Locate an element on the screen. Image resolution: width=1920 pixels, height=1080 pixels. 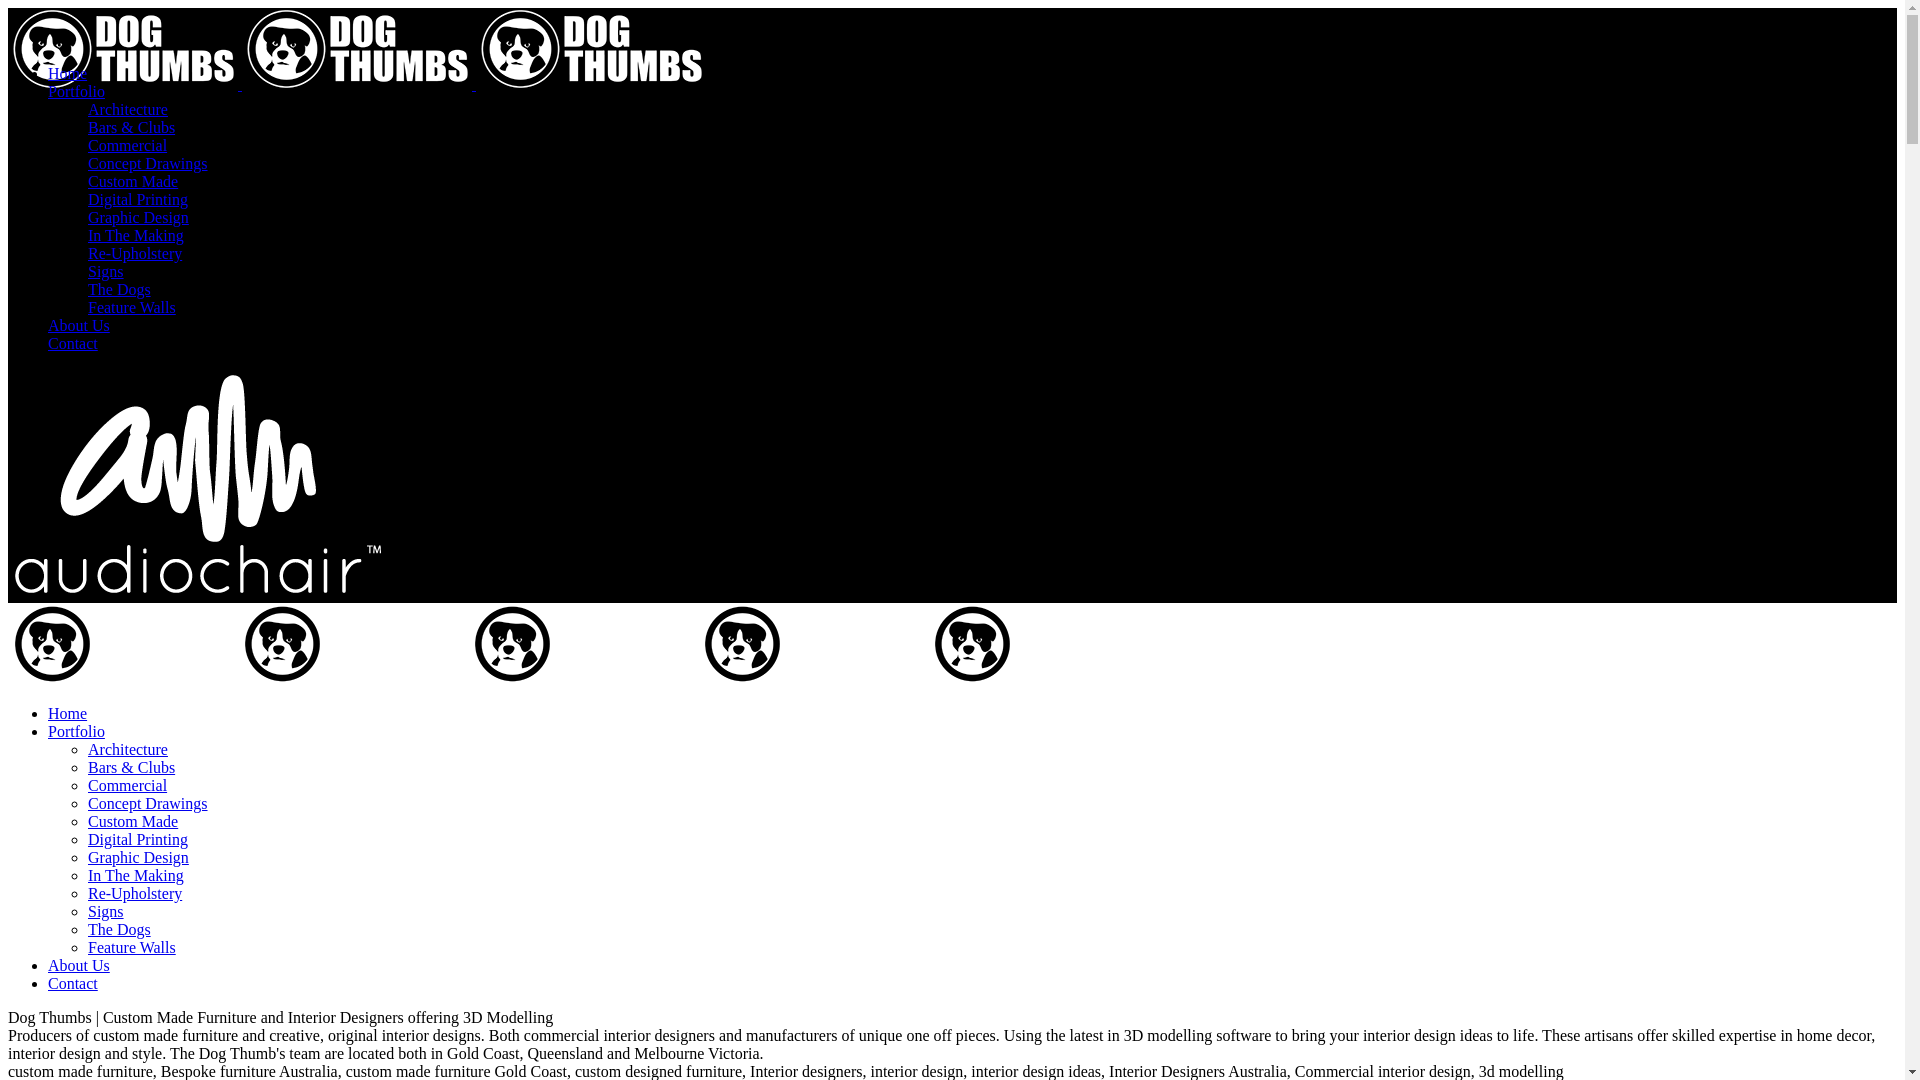
Re-Upholstery is located at coordinates (135, 254).